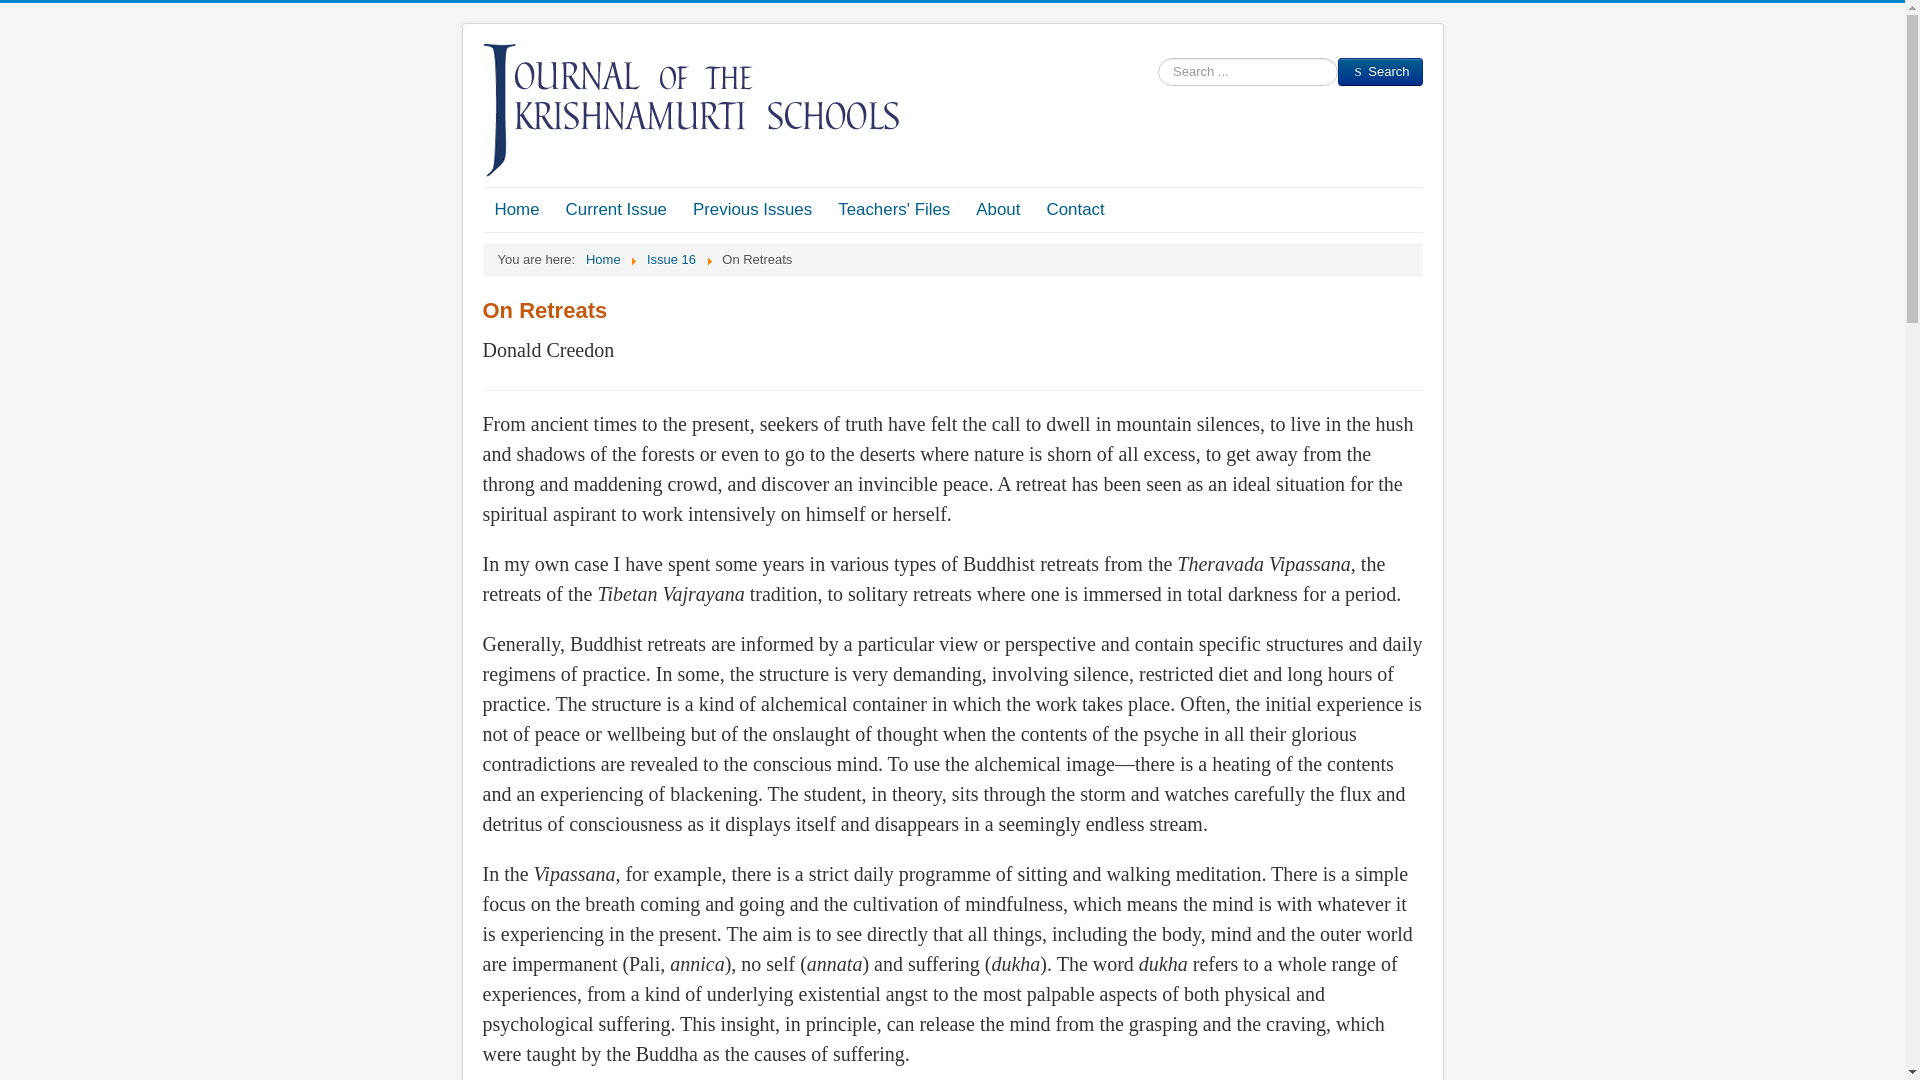 The height and width of the screenshot is (1080, 1920). What do you see at coordinates (516, 210) in the screenshot?
I see `Home` at bounding box center [516, 210].